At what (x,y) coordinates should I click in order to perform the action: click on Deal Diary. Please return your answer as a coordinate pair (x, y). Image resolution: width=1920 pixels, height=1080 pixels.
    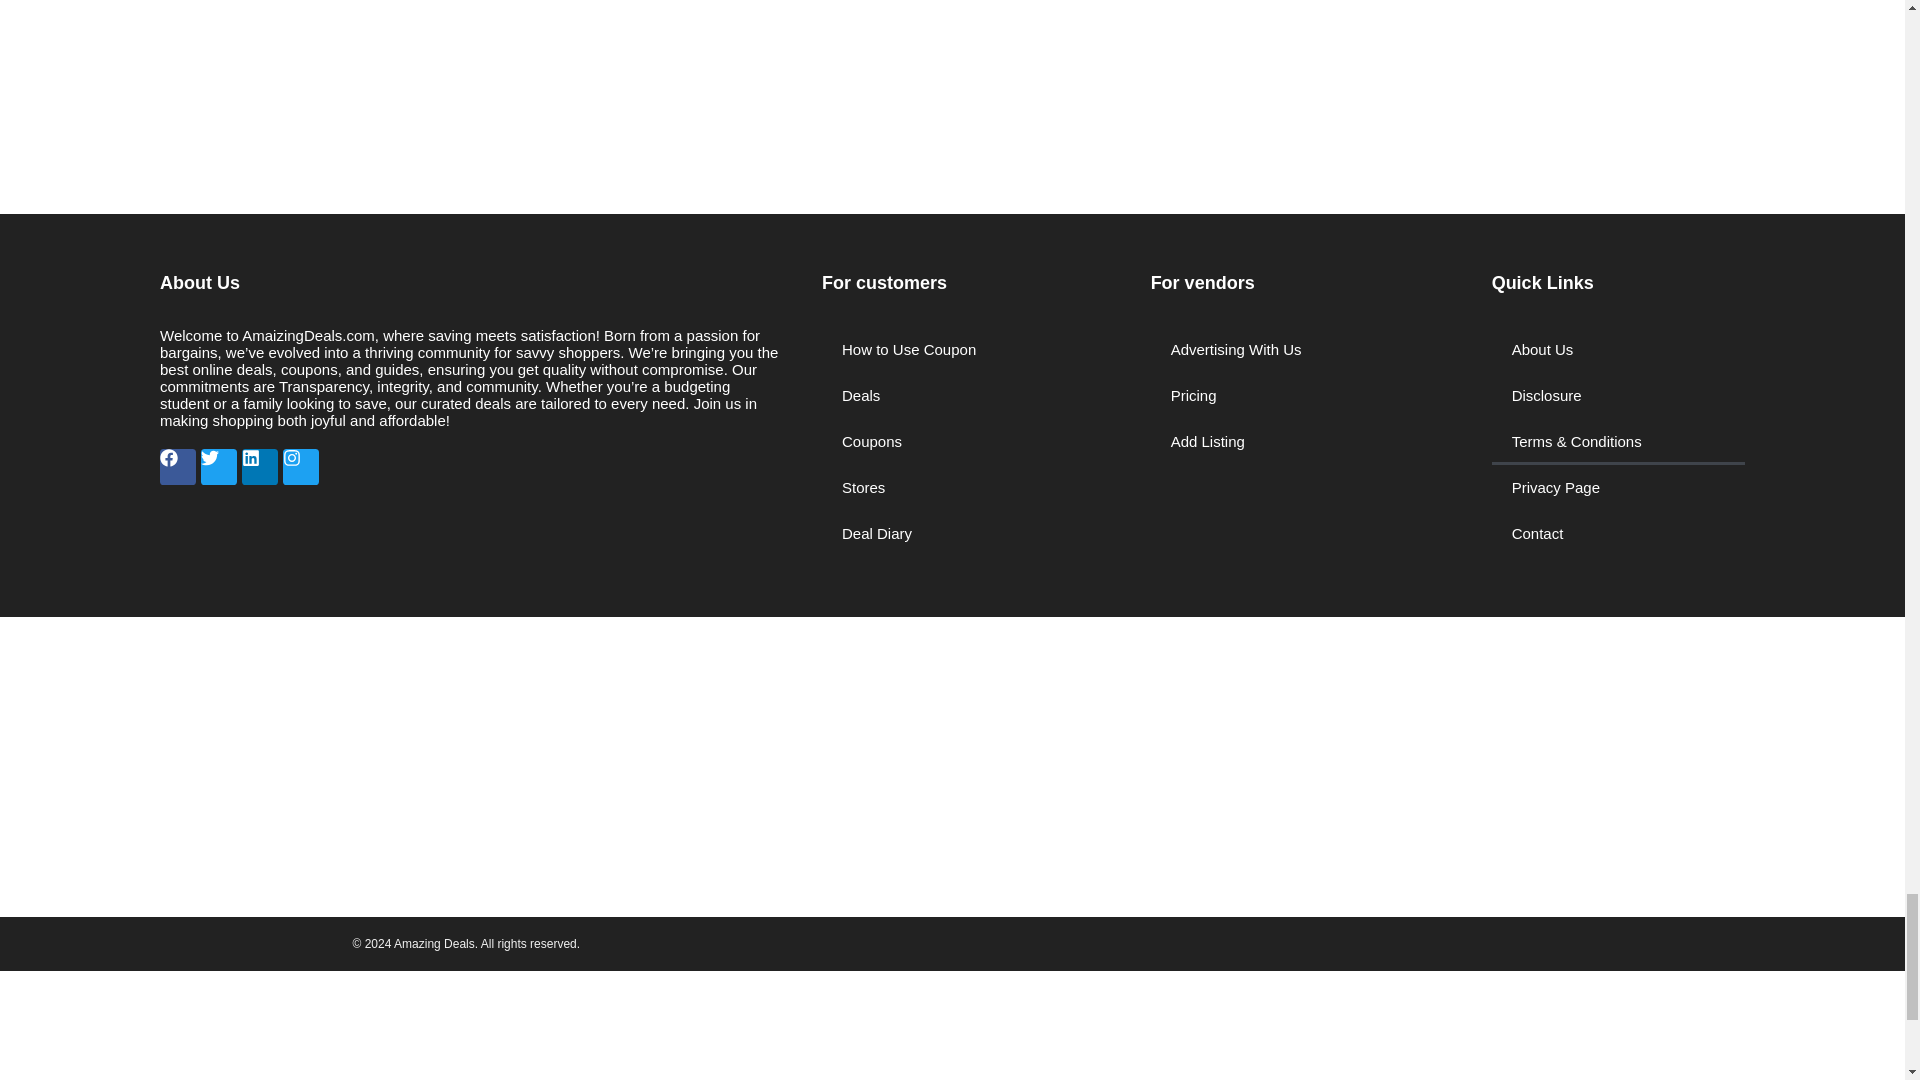
    Looking at the image, I should click on (966, 534).